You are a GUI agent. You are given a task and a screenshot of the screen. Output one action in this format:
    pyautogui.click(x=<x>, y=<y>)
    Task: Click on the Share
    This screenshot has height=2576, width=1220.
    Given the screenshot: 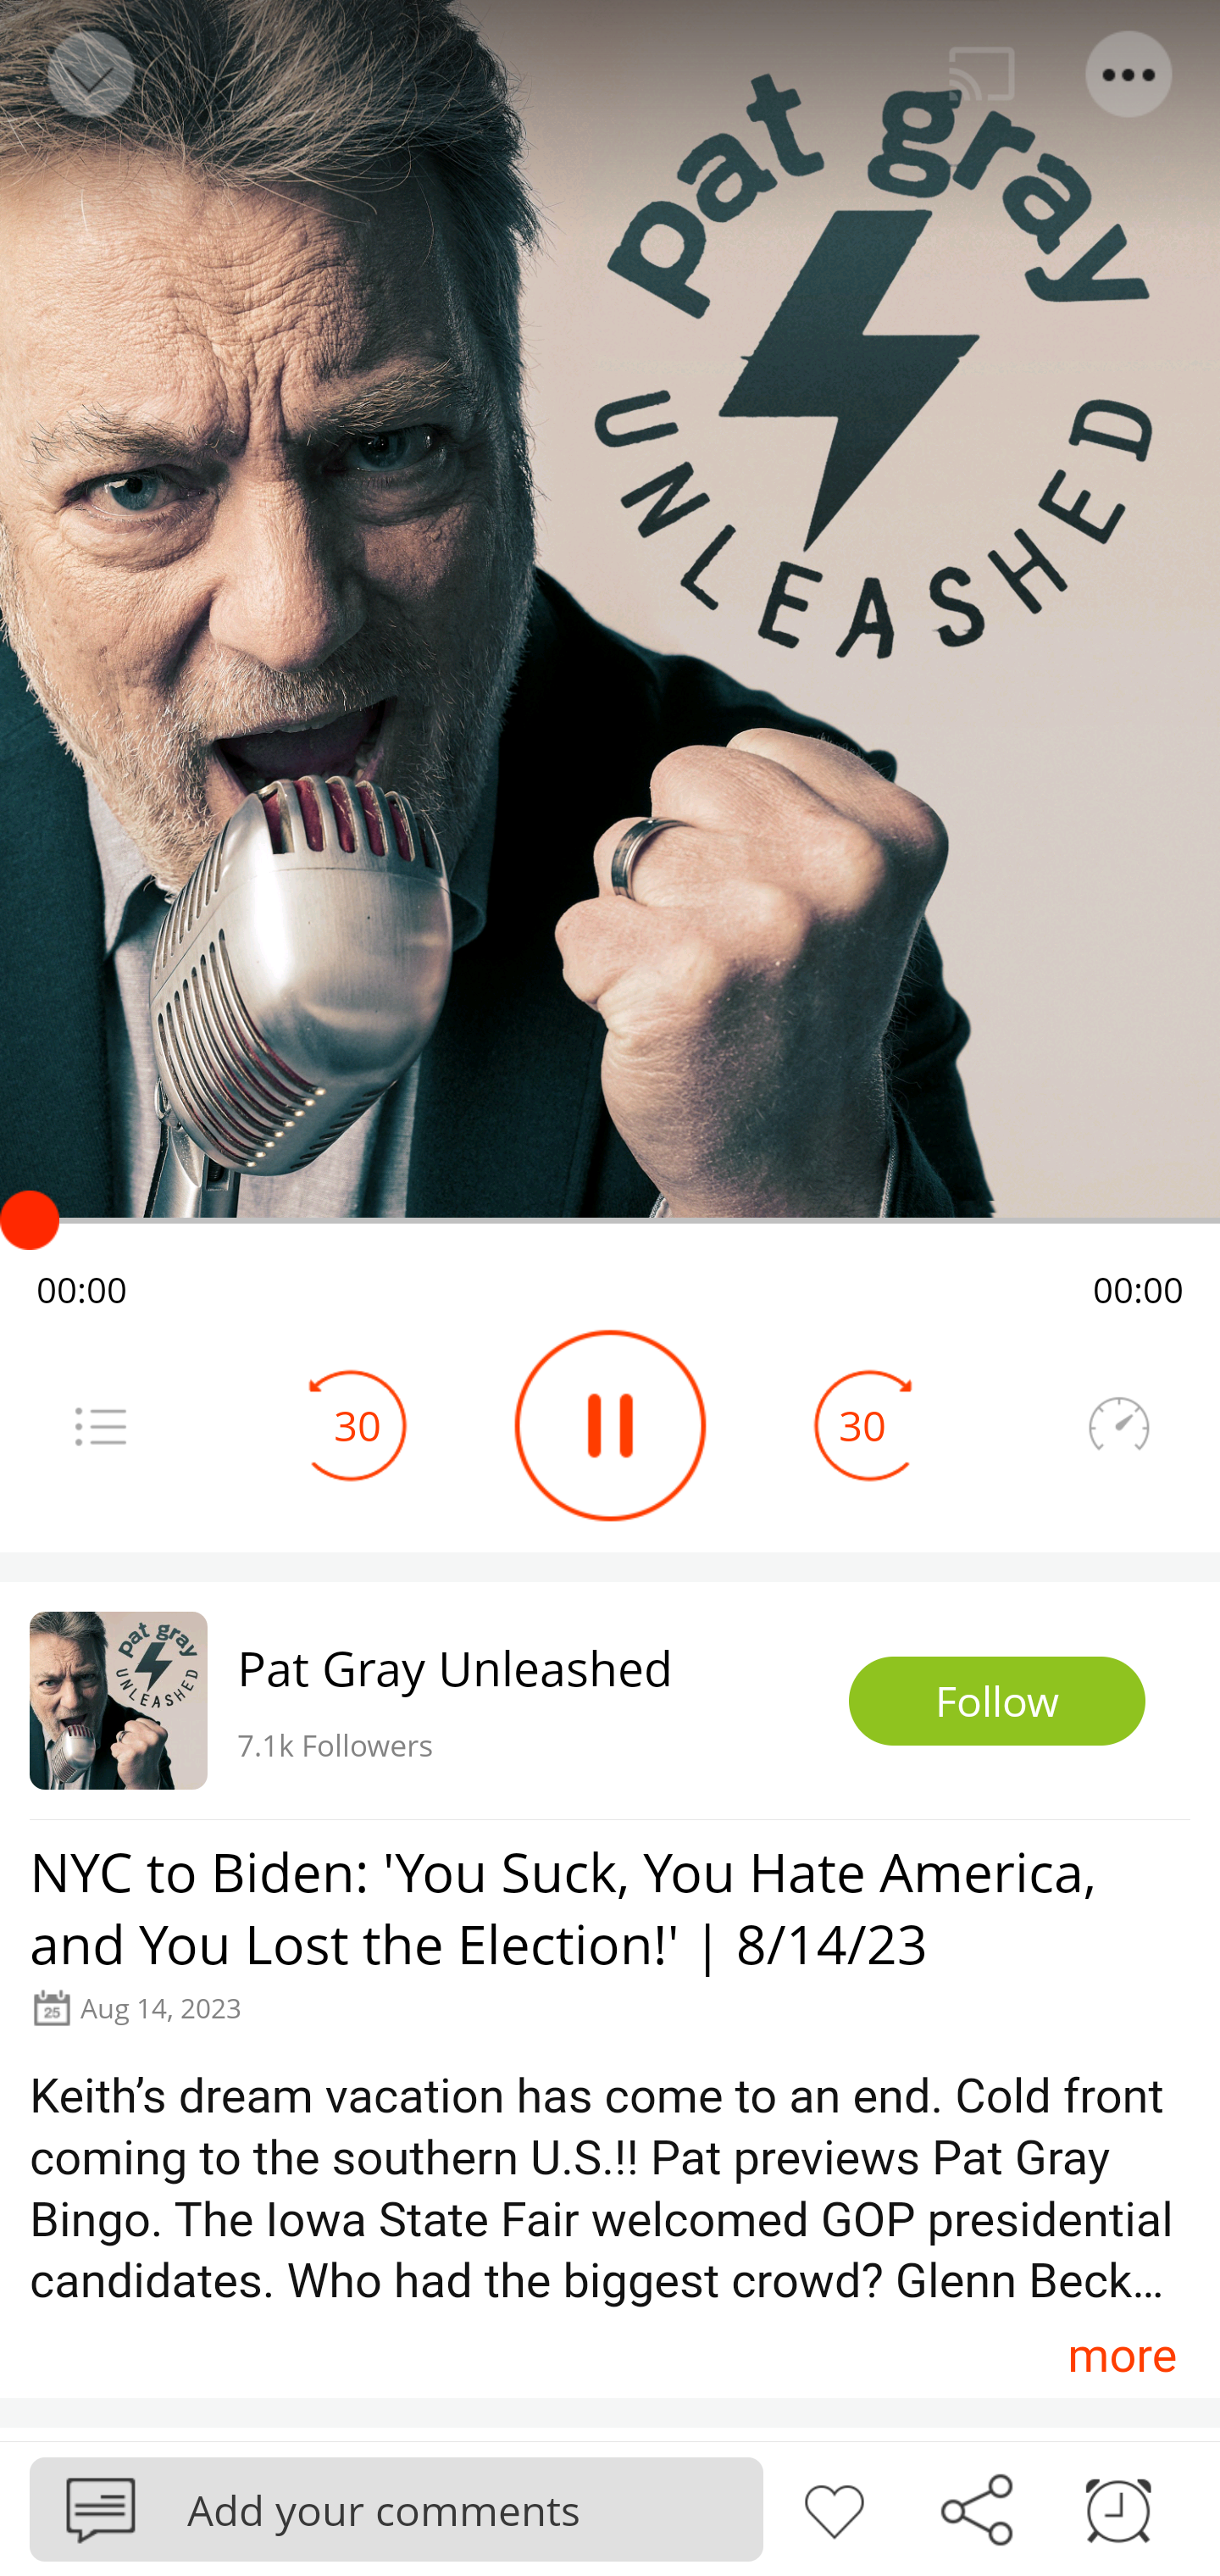 What is the action you would take?
    pyautogui.click(x=976, y=2507)
    